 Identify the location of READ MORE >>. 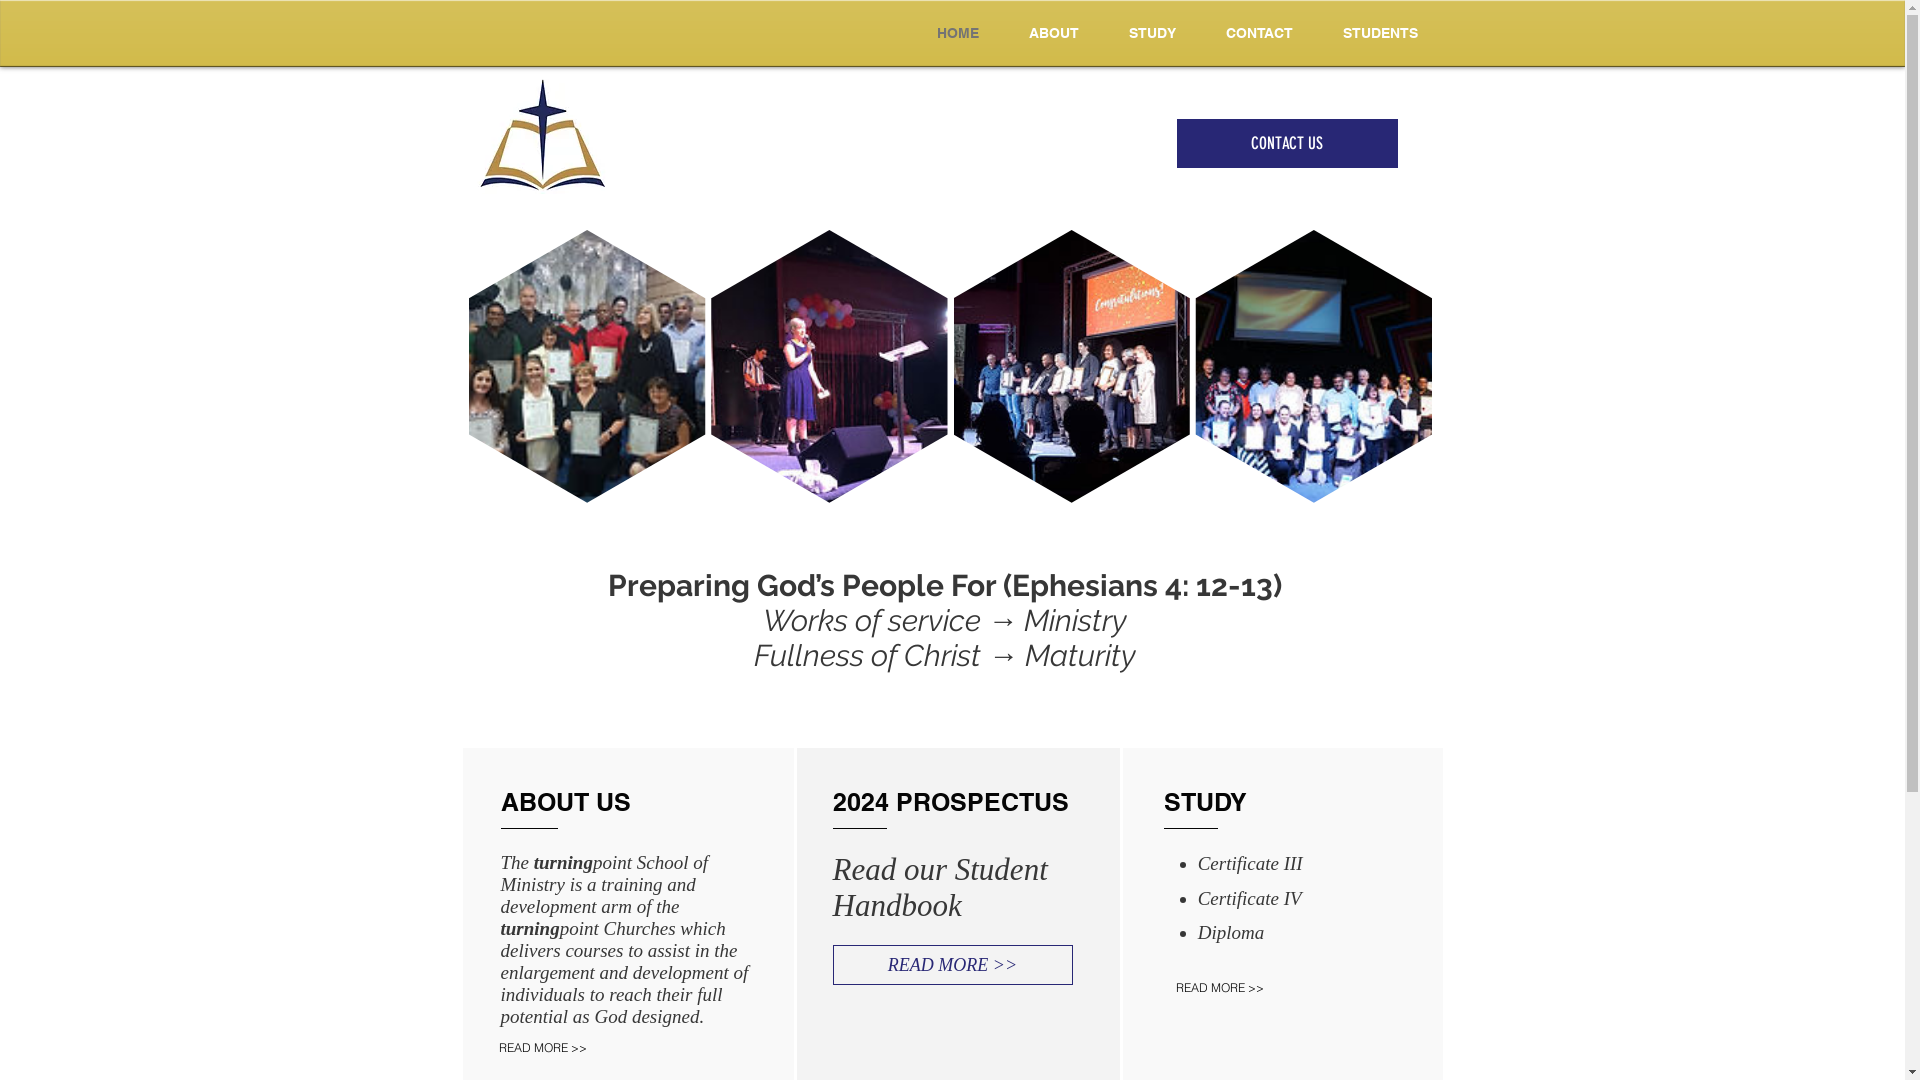
(1252, 988).